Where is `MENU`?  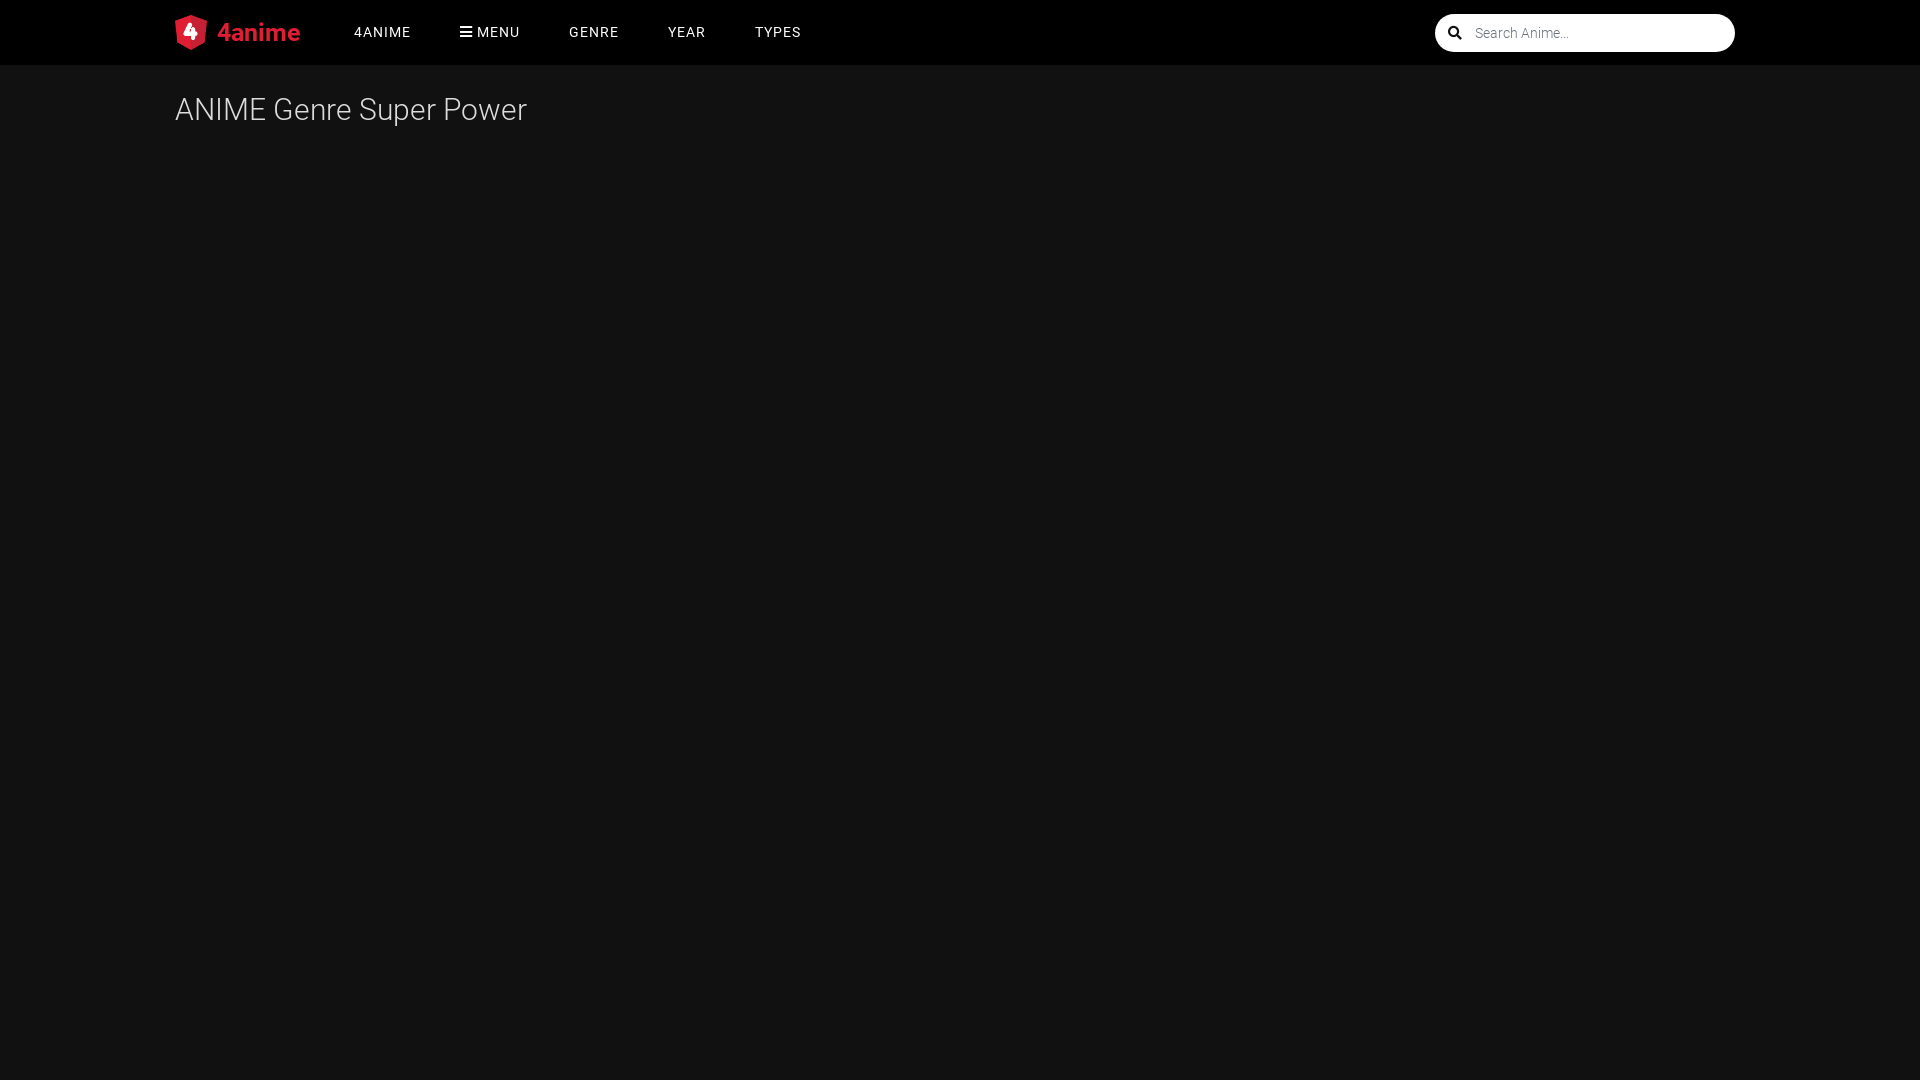
MENU is located at coordinates (490, 32).